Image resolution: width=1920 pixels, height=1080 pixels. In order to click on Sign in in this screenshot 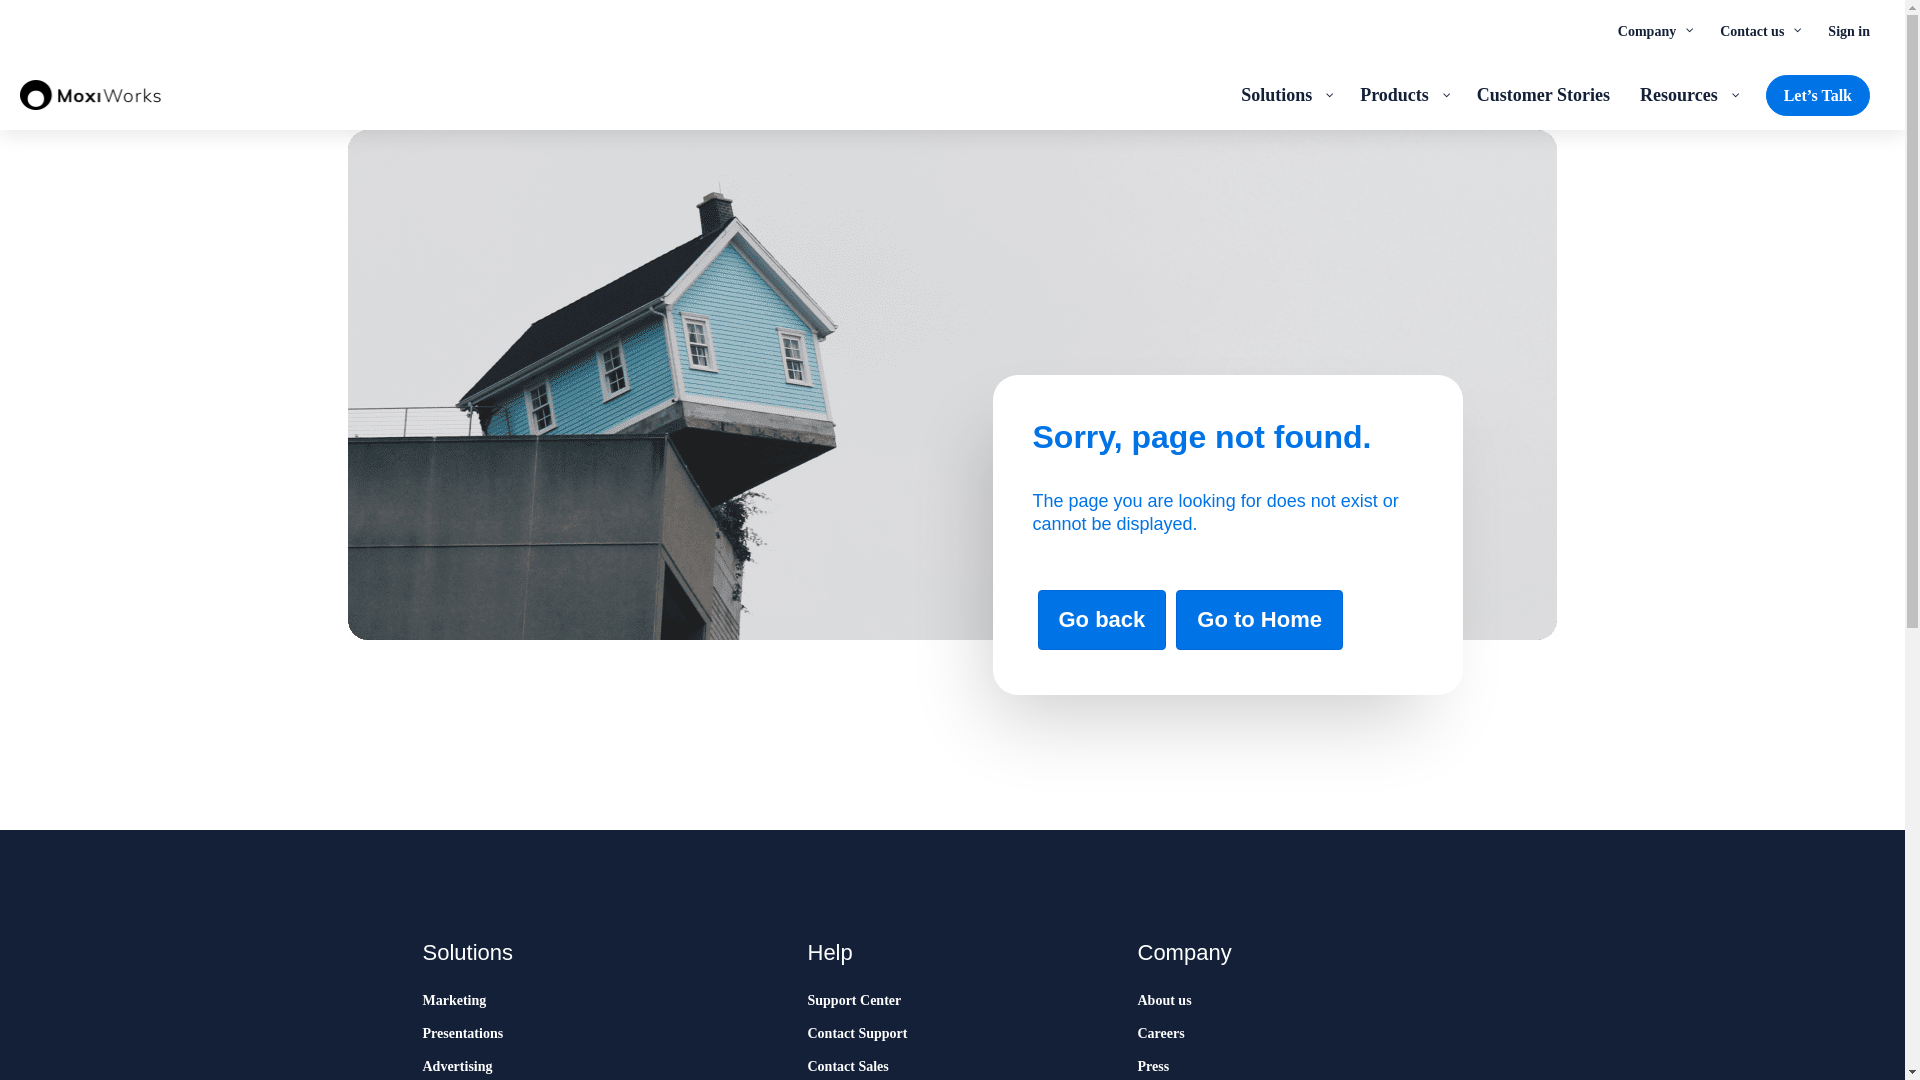, I will do `click(1848, 30)`.